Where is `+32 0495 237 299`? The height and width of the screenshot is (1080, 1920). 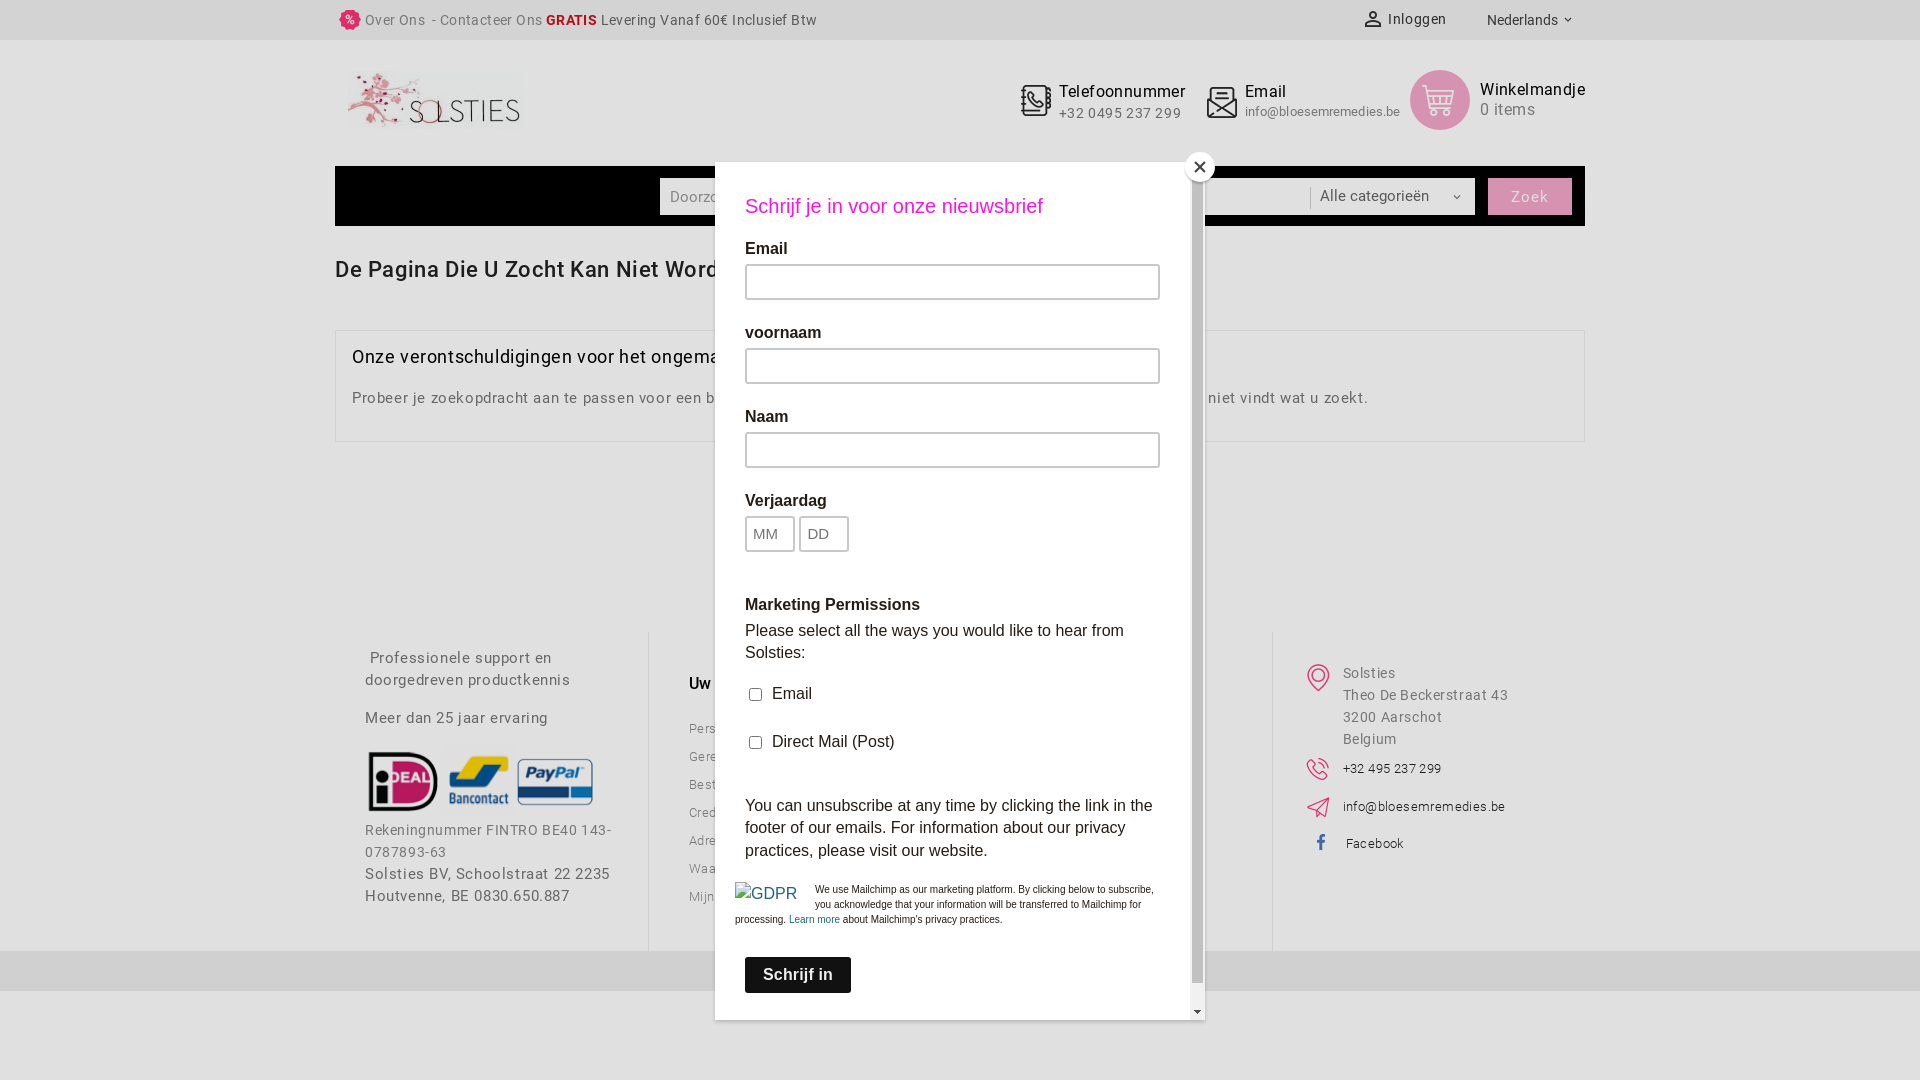
+32 0495 237 299 is located at coordinates (1120, 113).